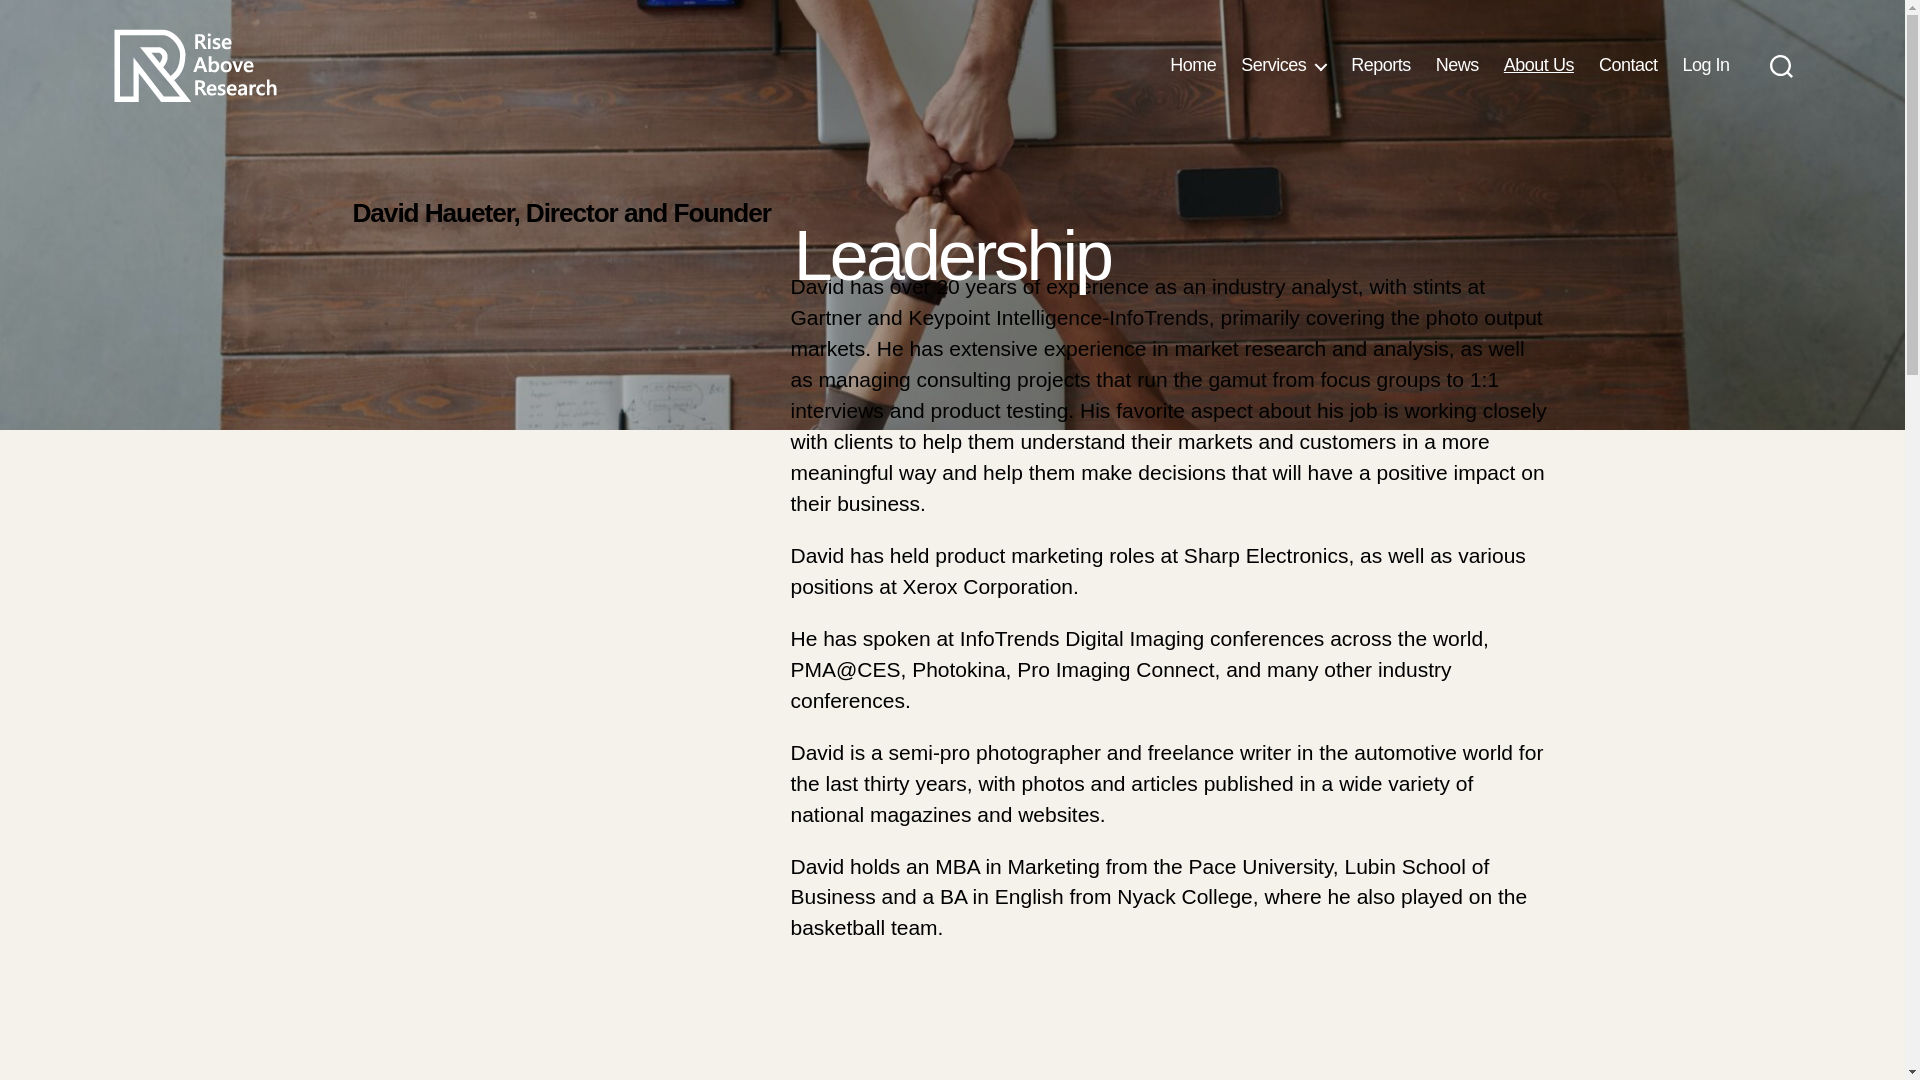  What do you see at coordinates (1538, 66) in the screenshot?
I see `About Us` at bounding box center [1538, 66].